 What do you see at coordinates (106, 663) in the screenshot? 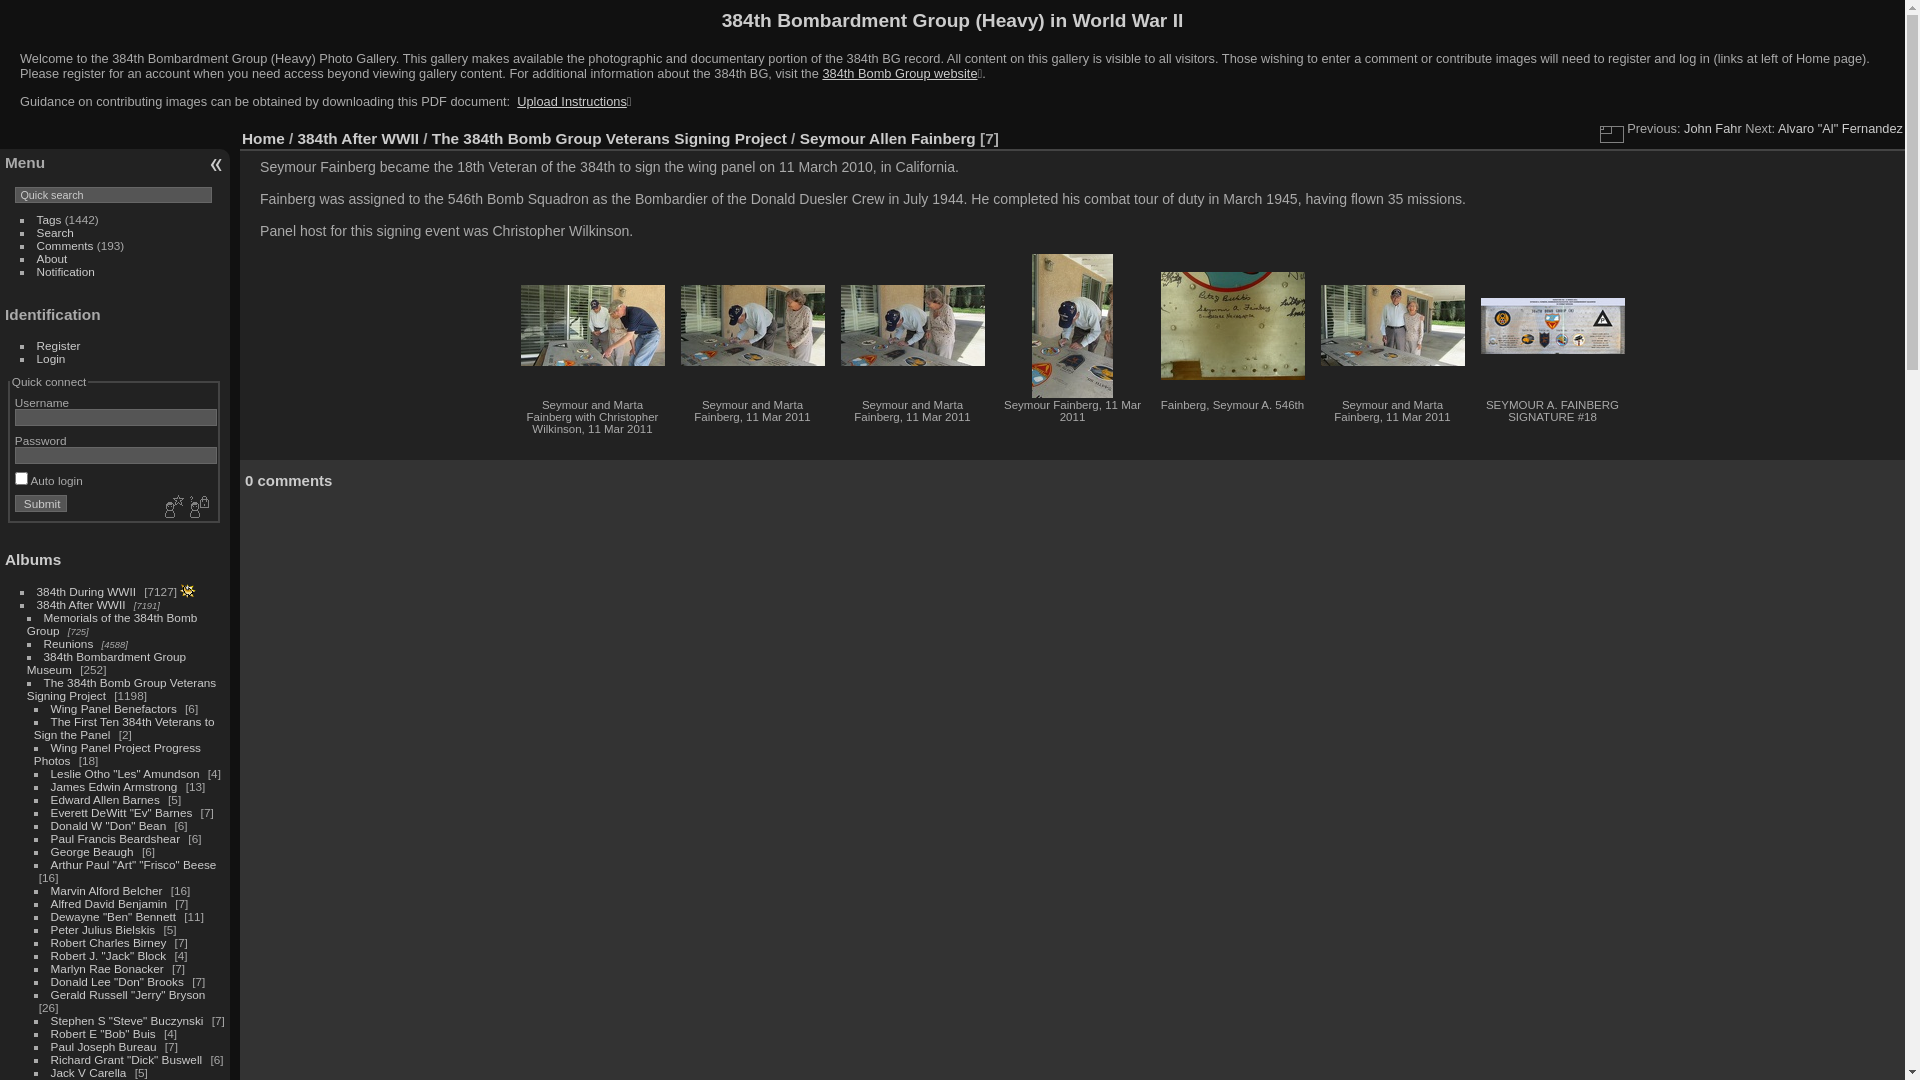
I see `384th Bombardment Group Museum` at bounding box center [106, 663].